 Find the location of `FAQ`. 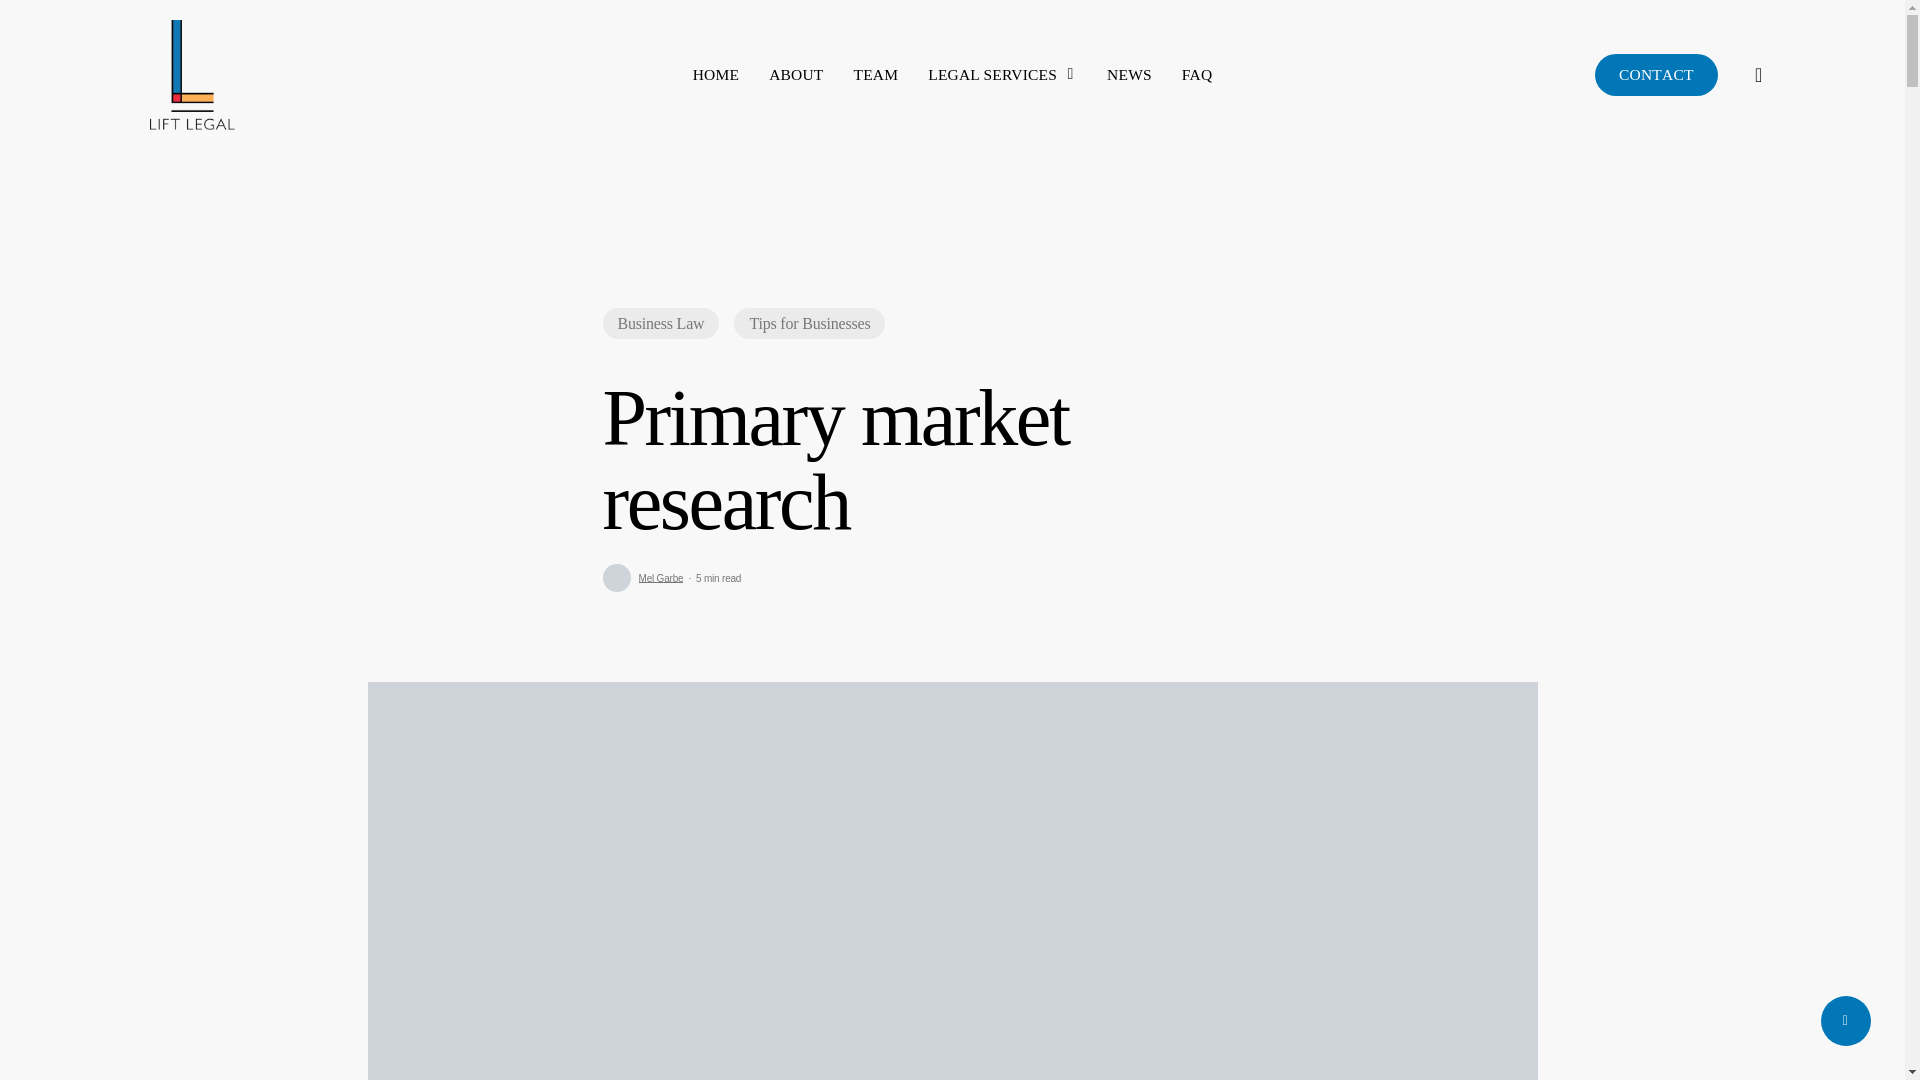

FAQ is located at coordinates (1196, 74).